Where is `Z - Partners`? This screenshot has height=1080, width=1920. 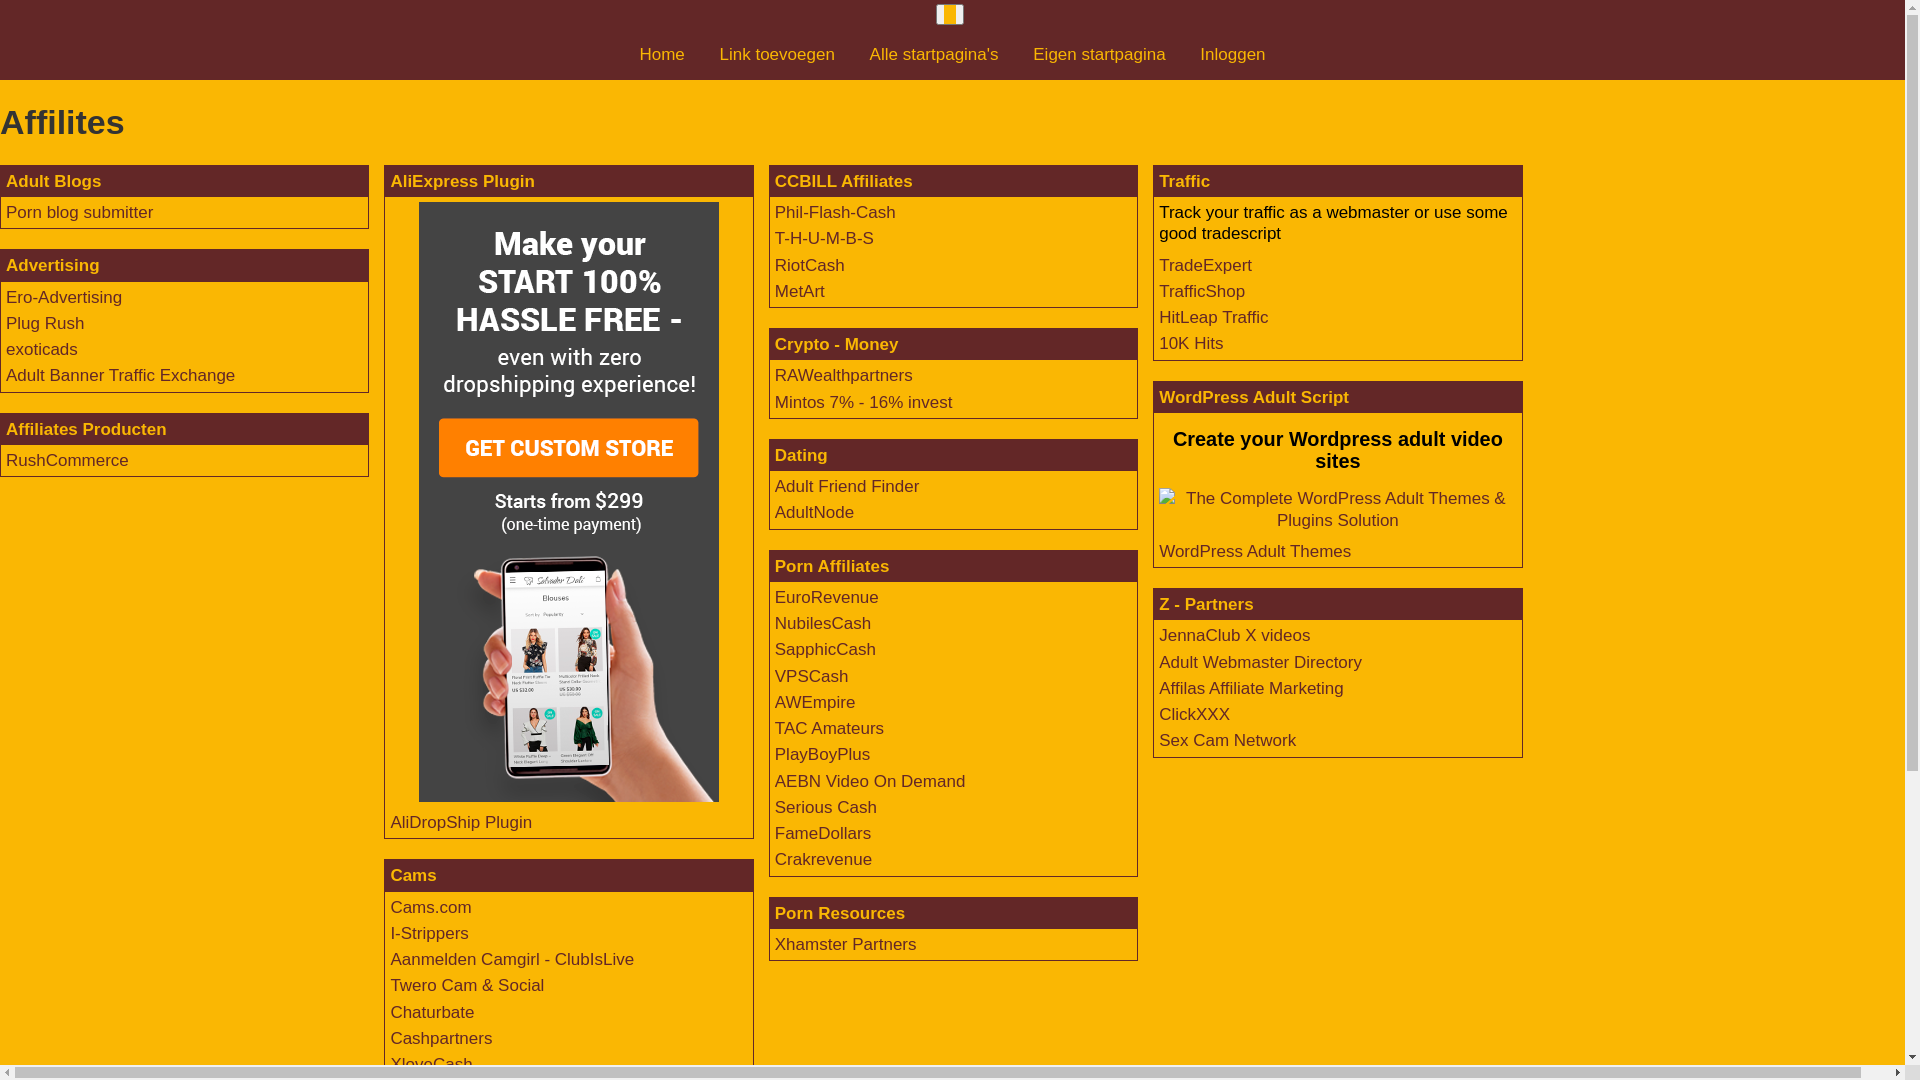
Z - Partners is located at coordinates (1206, 604).